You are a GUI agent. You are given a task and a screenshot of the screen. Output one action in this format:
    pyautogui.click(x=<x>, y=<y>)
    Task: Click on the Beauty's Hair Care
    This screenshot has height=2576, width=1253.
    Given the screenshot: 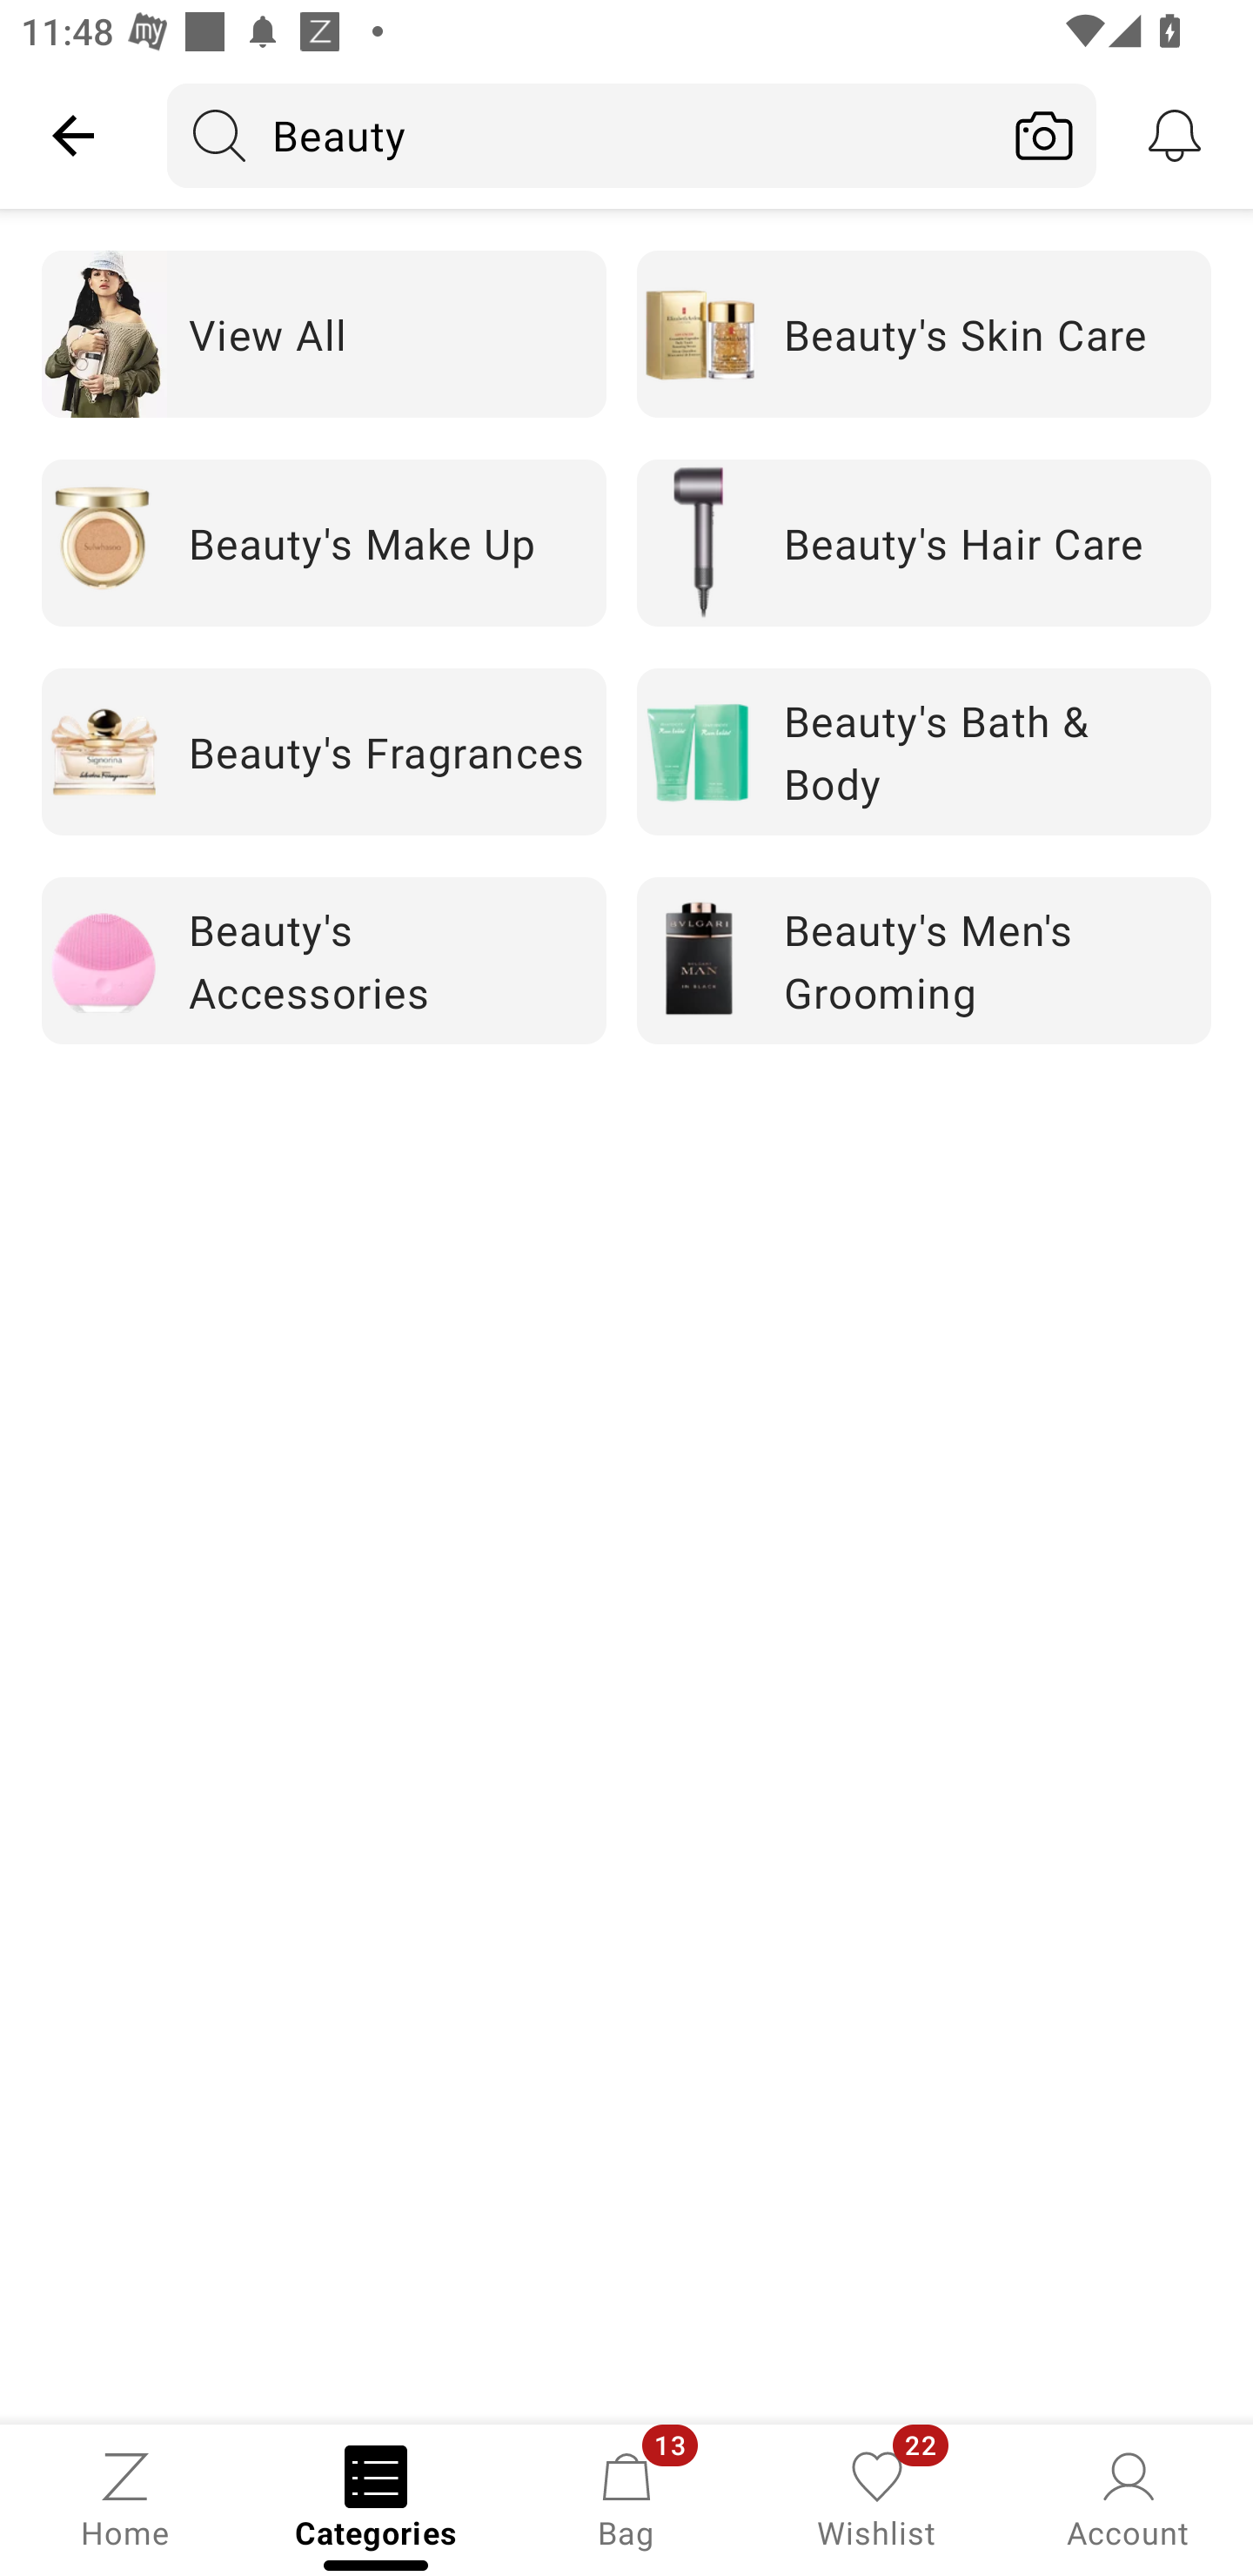 What is the action you would take?
    pyautogui.click(x=924, y=541)
    